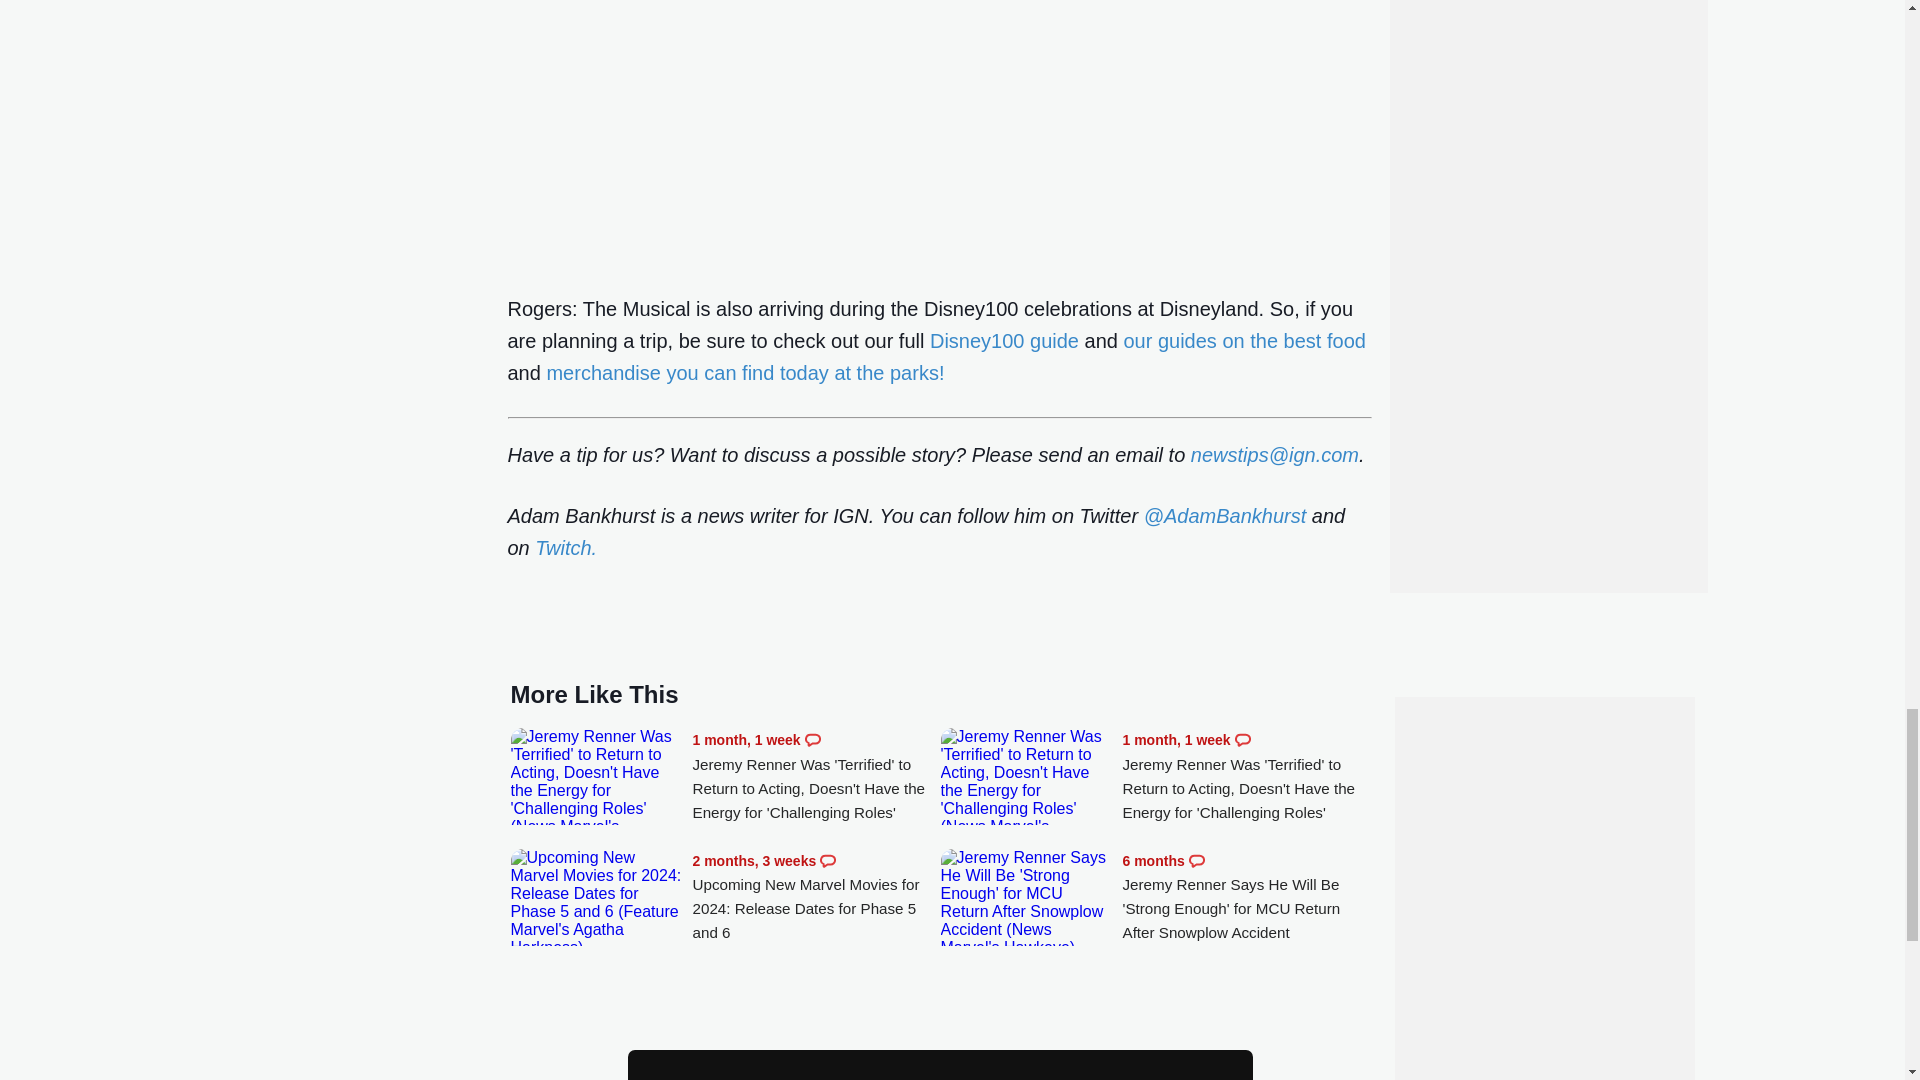 This screenshot has height=1080, width=1920. I want to click on Comments, so click(812, 740).